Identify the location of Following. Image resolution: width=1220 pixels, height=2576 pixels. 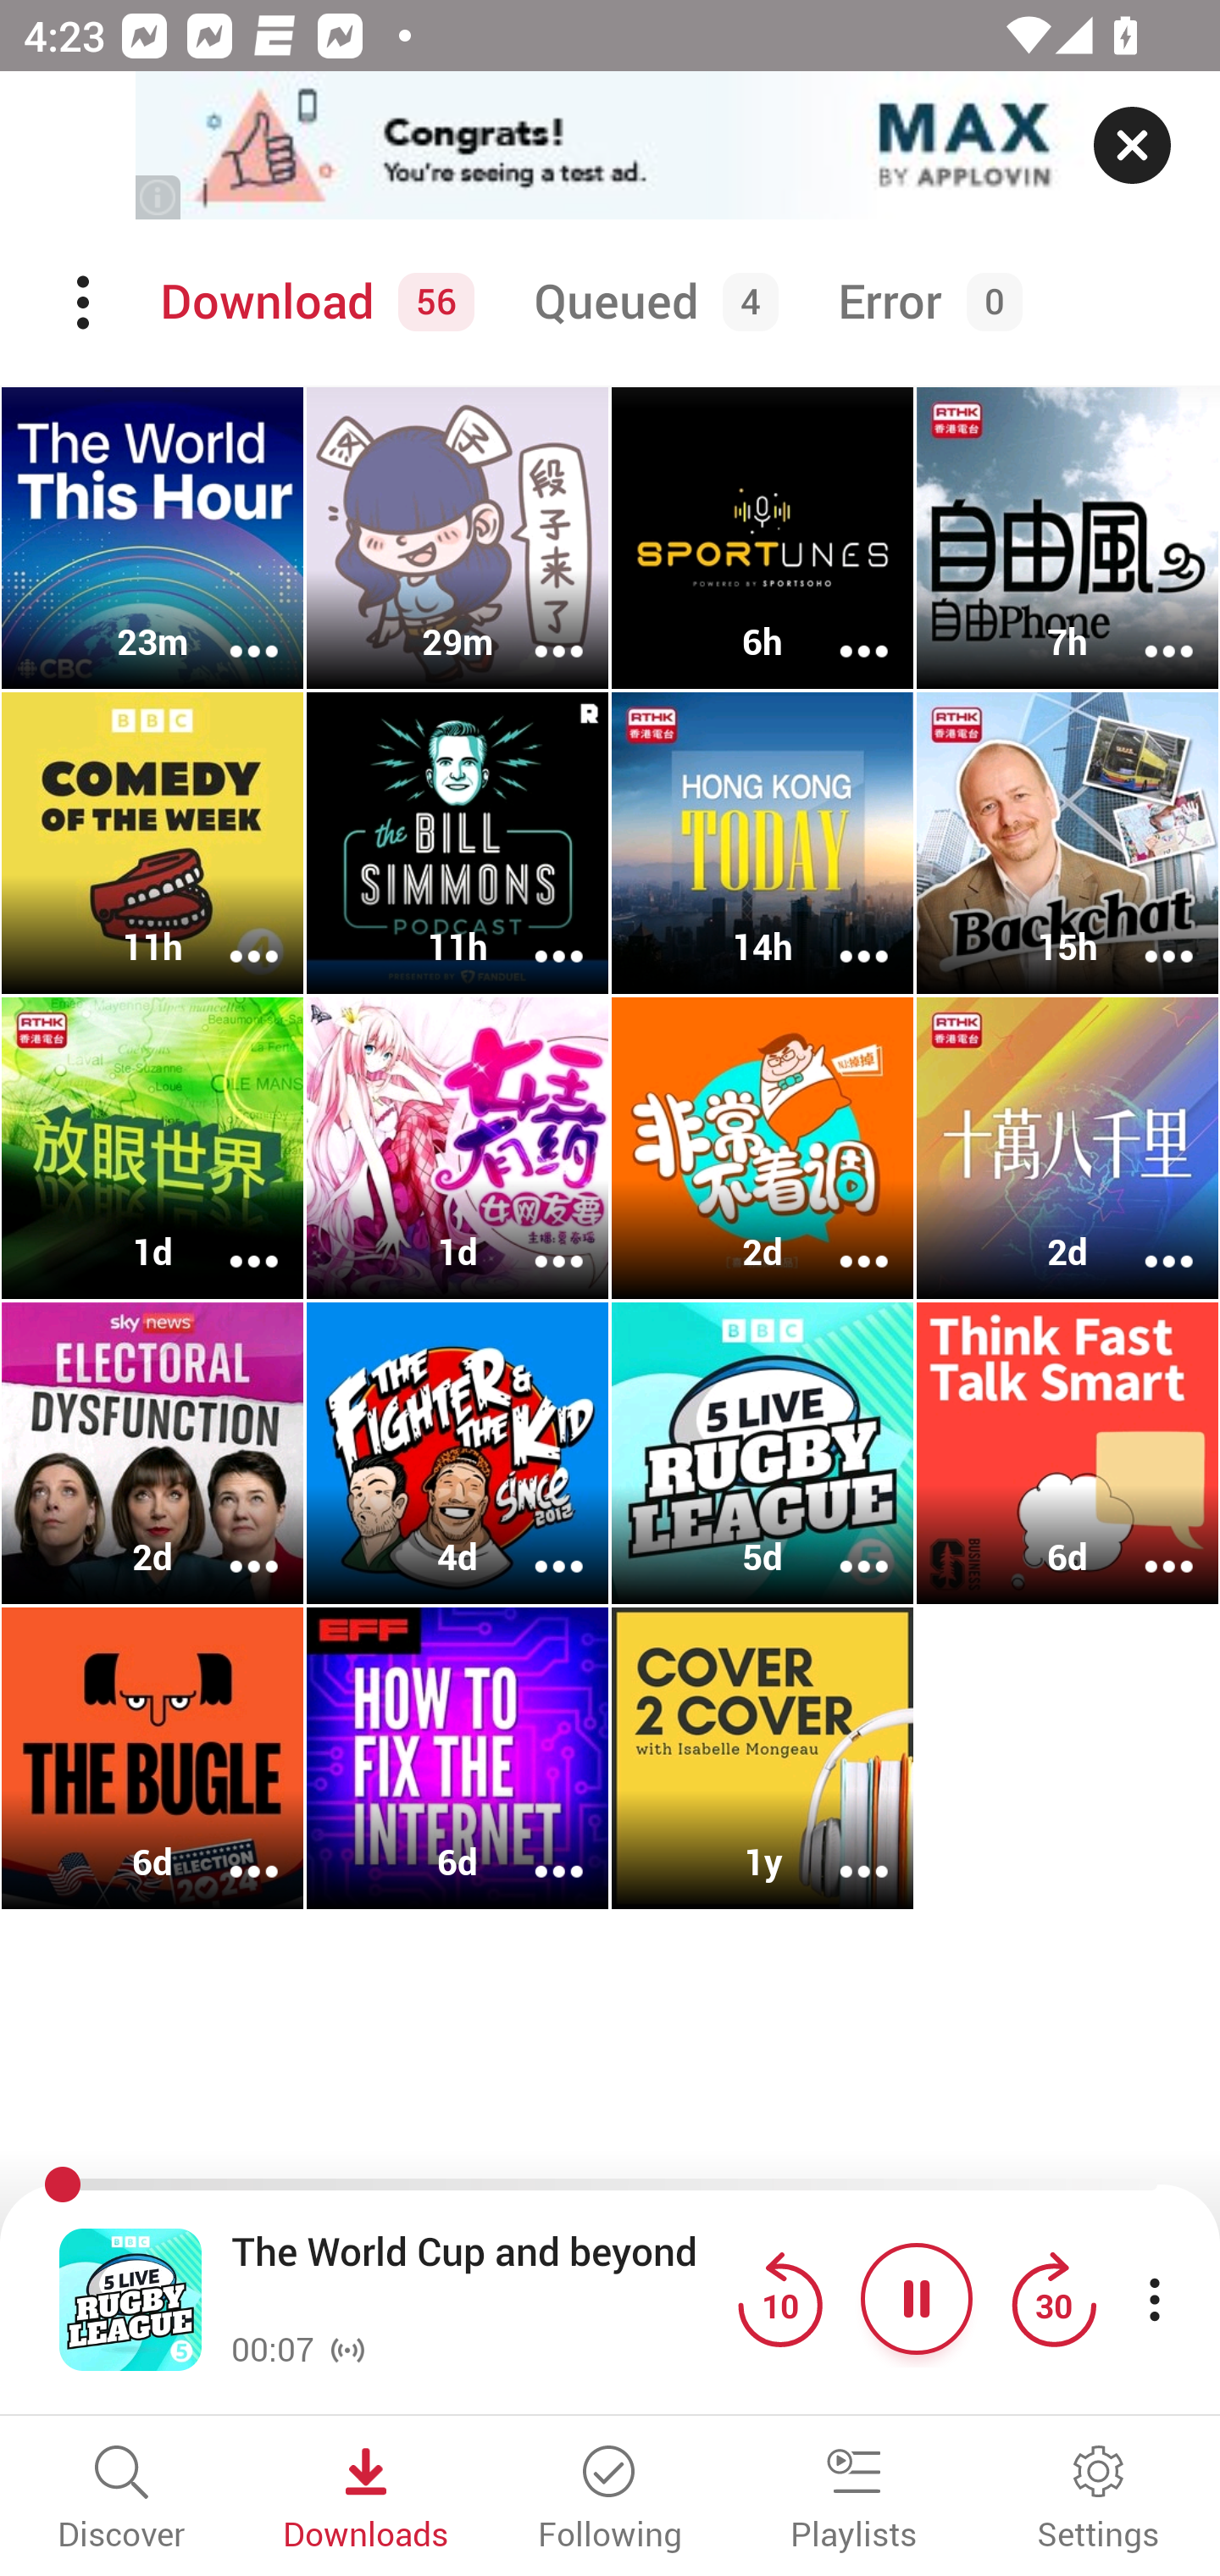
(610, 2500).